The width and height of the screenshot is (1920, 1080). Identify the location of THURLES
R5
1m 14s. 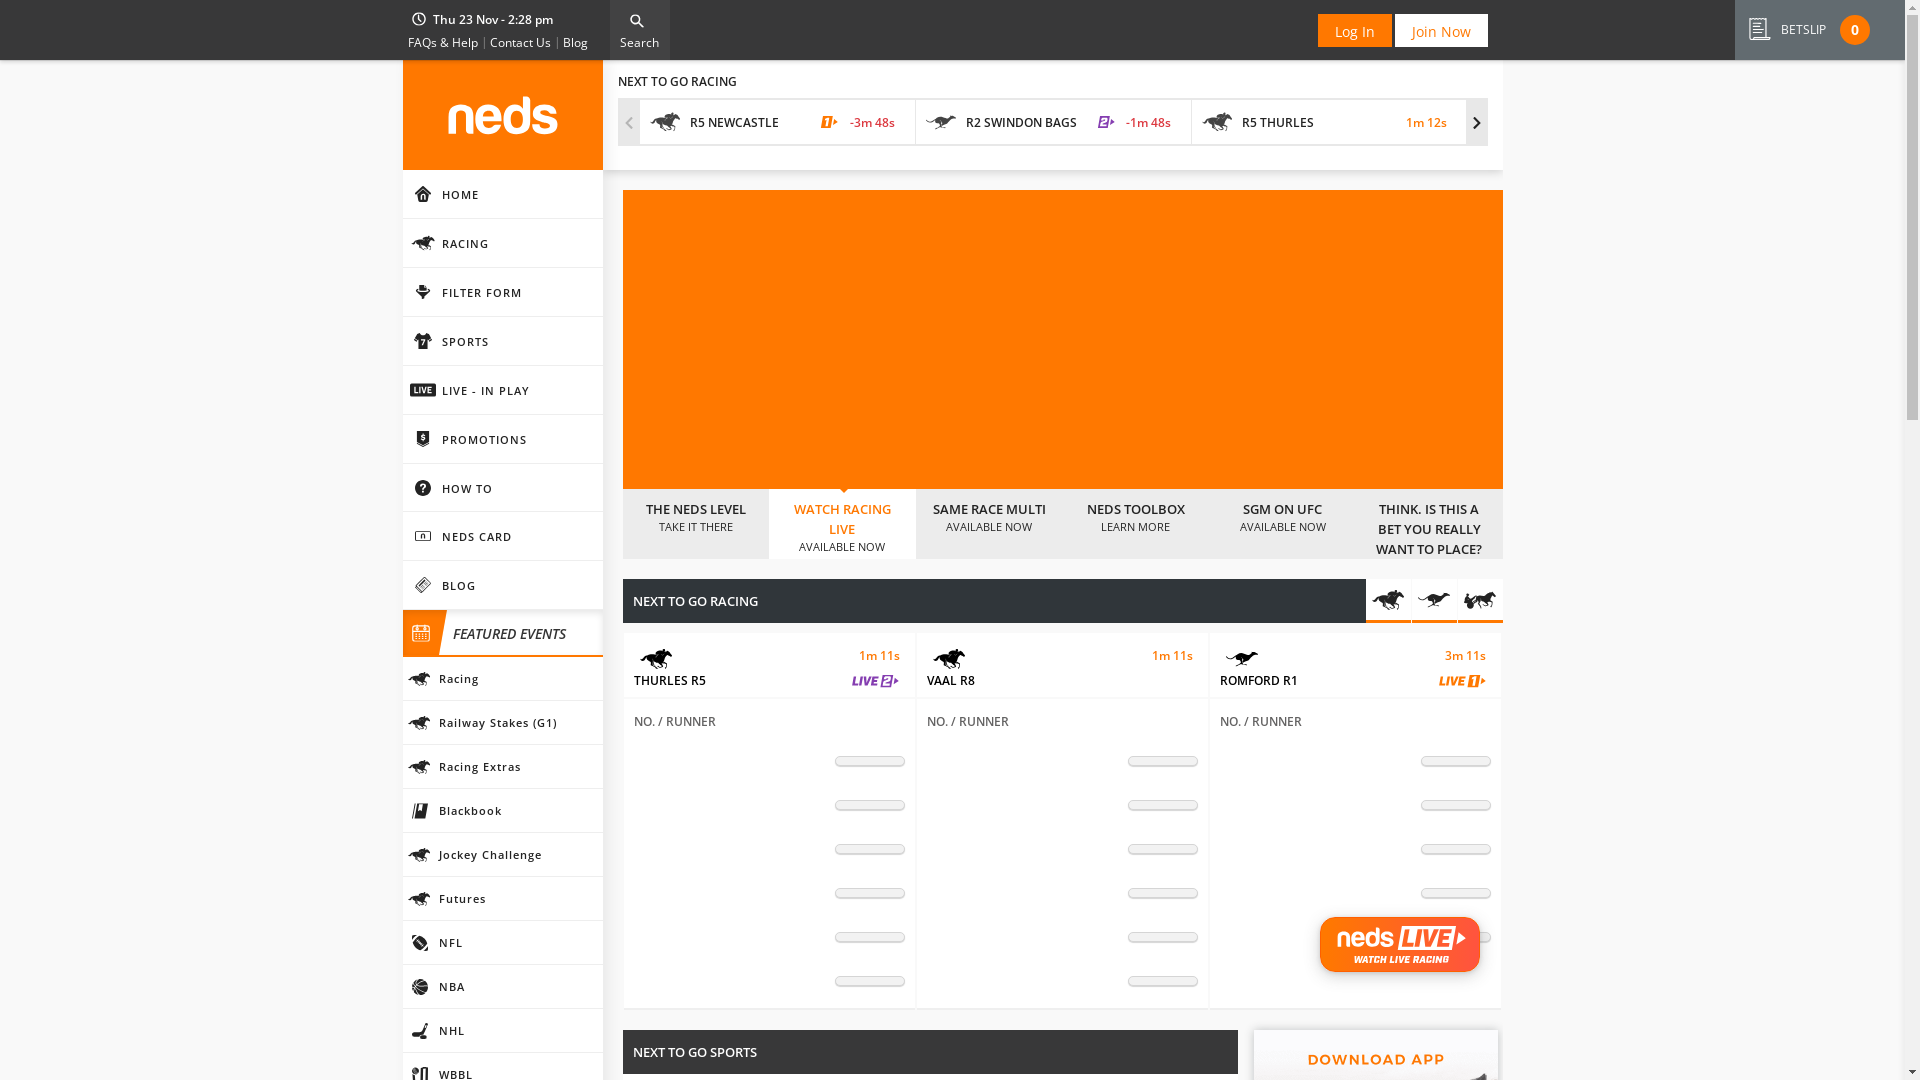
(770, 665).